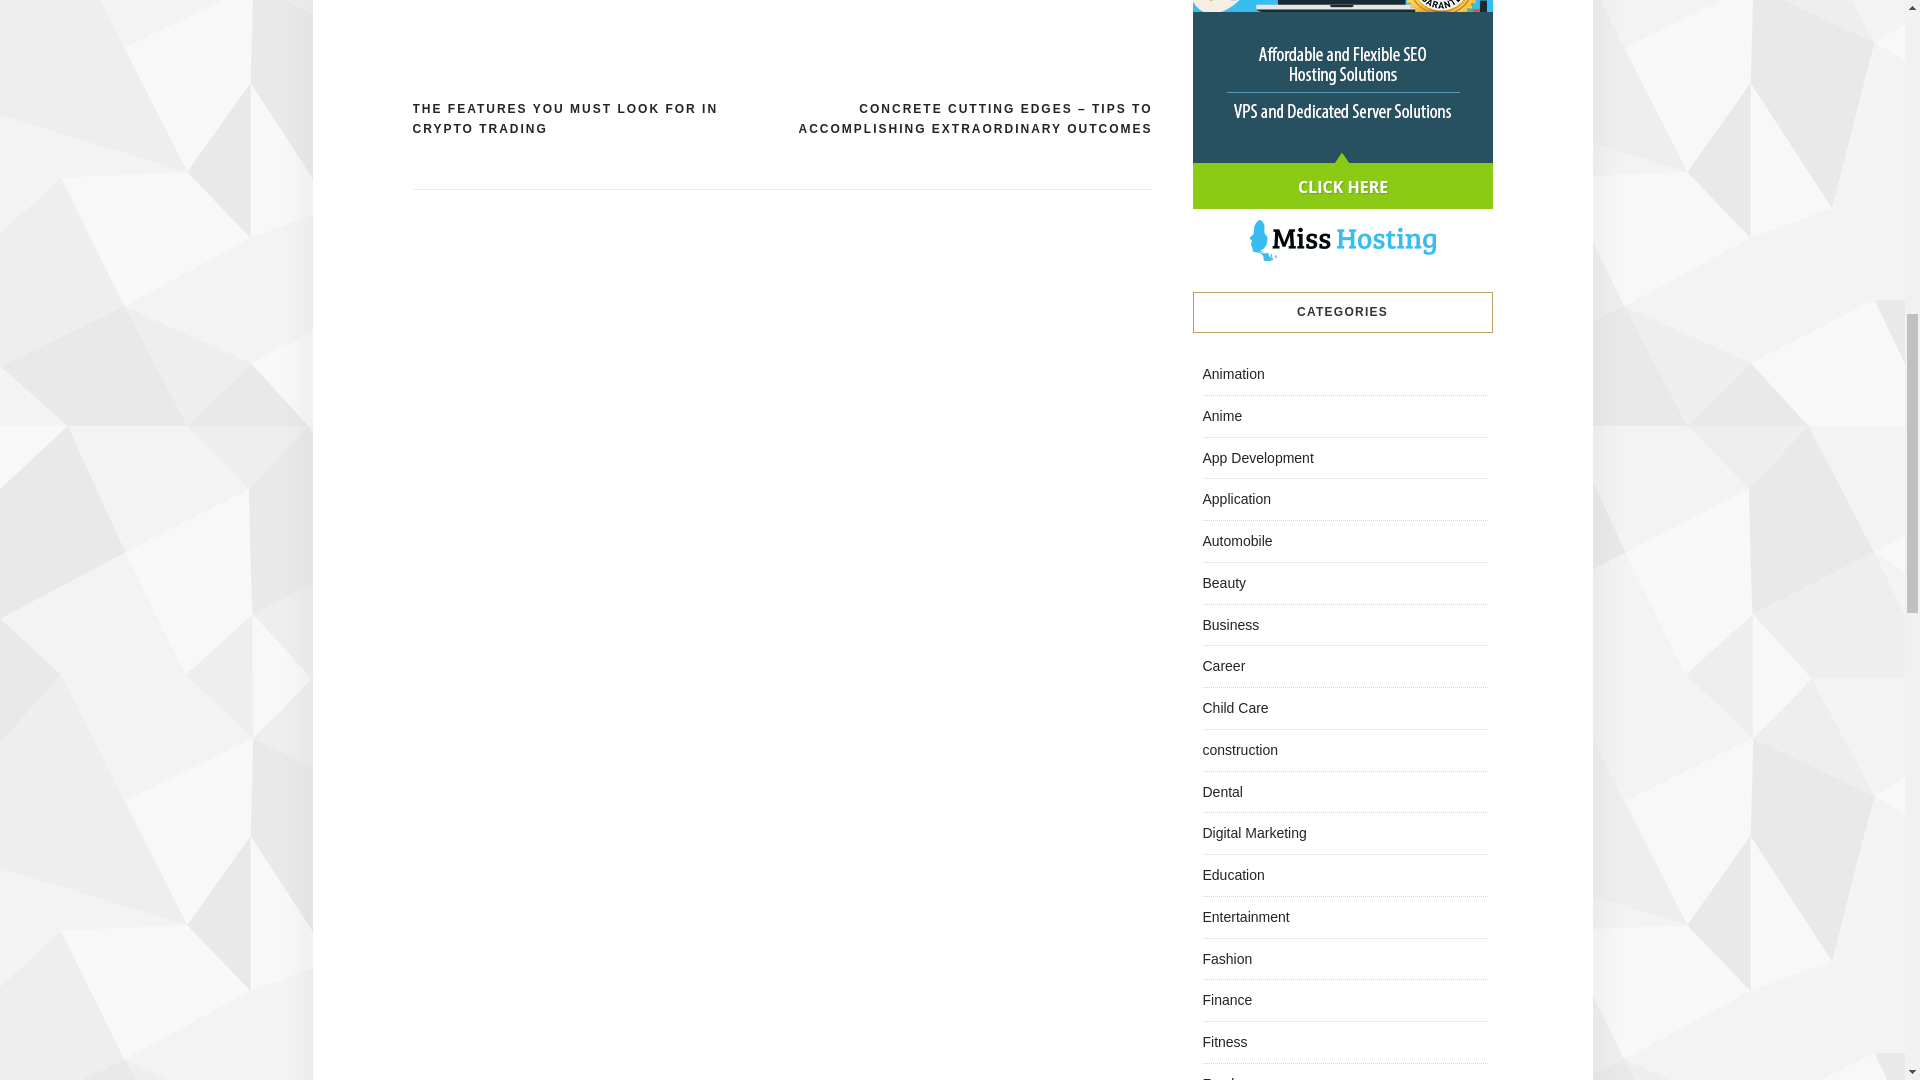  Describe the element at coordinates (1230, 623) in the screenshot. I see `Business` at that location.